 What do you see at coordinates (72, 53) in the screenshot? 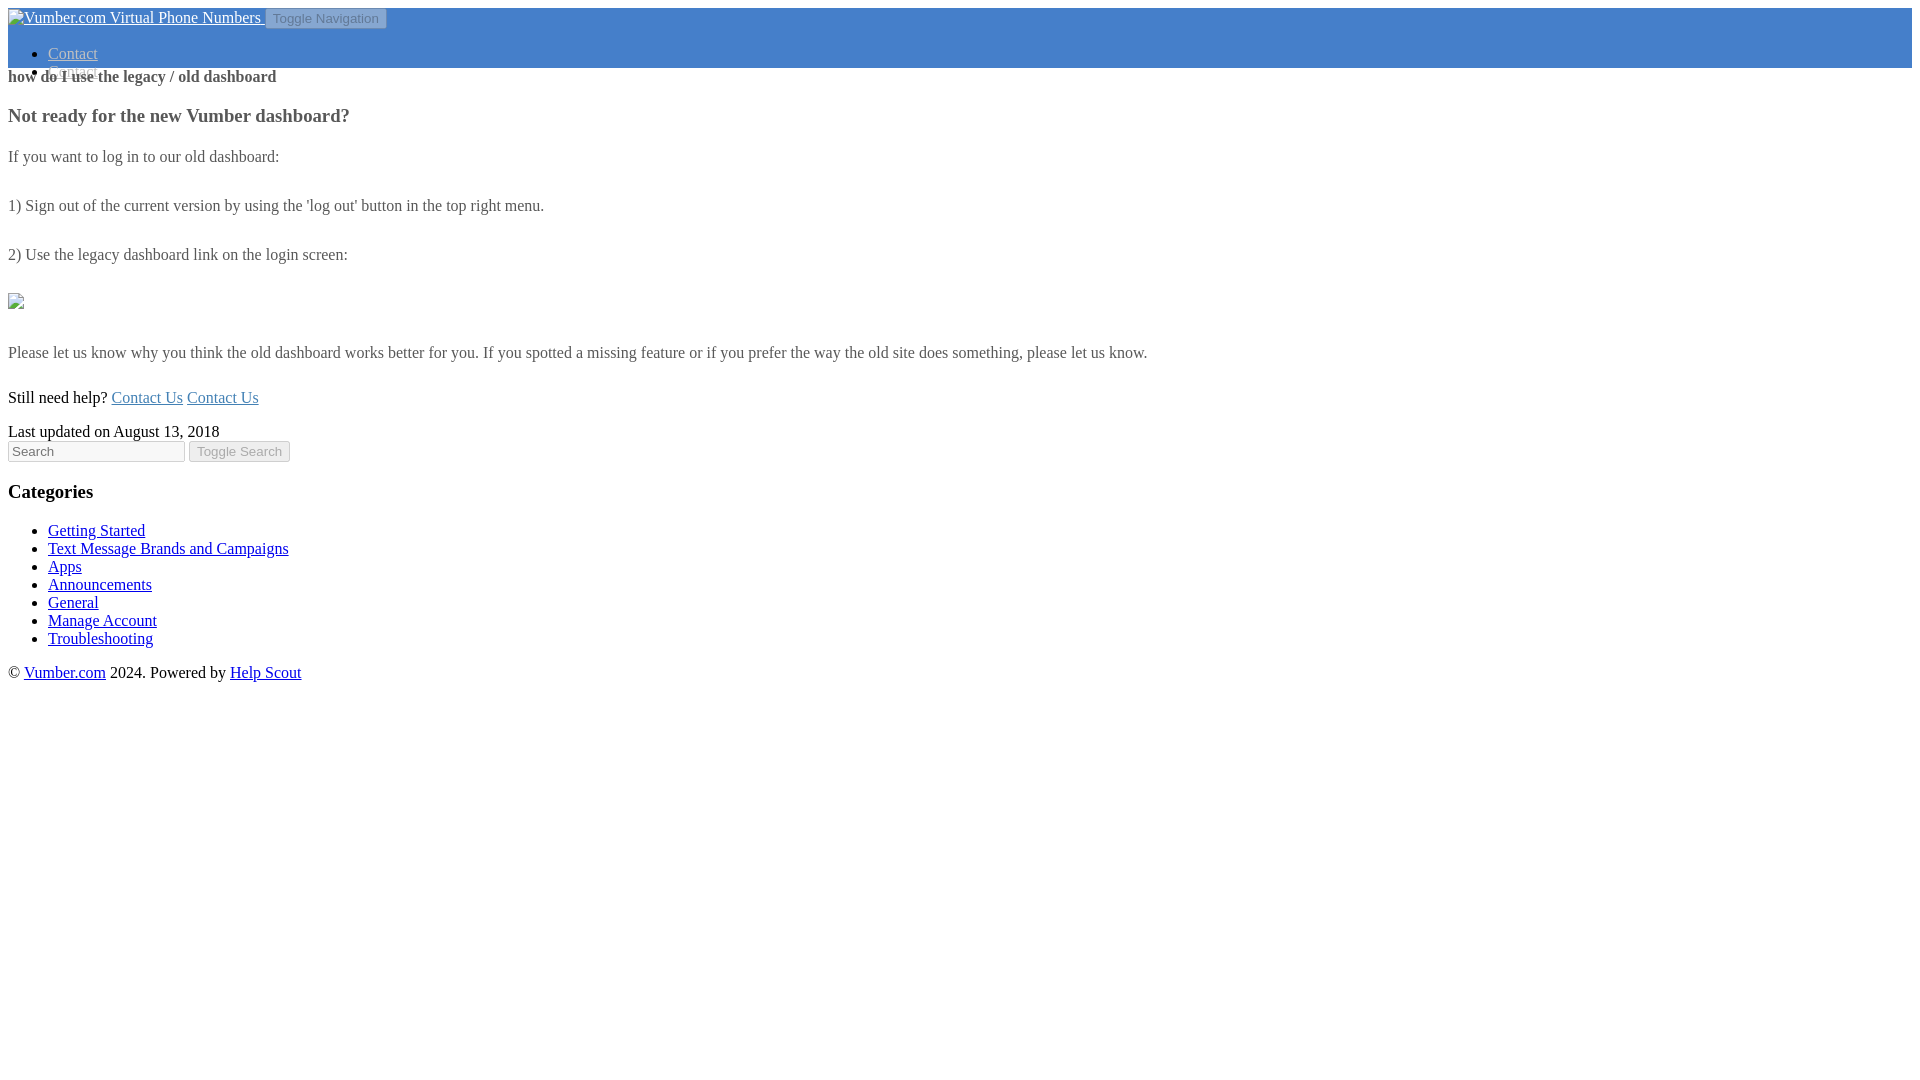
I see `Contact` at bounding box center [72, 53].